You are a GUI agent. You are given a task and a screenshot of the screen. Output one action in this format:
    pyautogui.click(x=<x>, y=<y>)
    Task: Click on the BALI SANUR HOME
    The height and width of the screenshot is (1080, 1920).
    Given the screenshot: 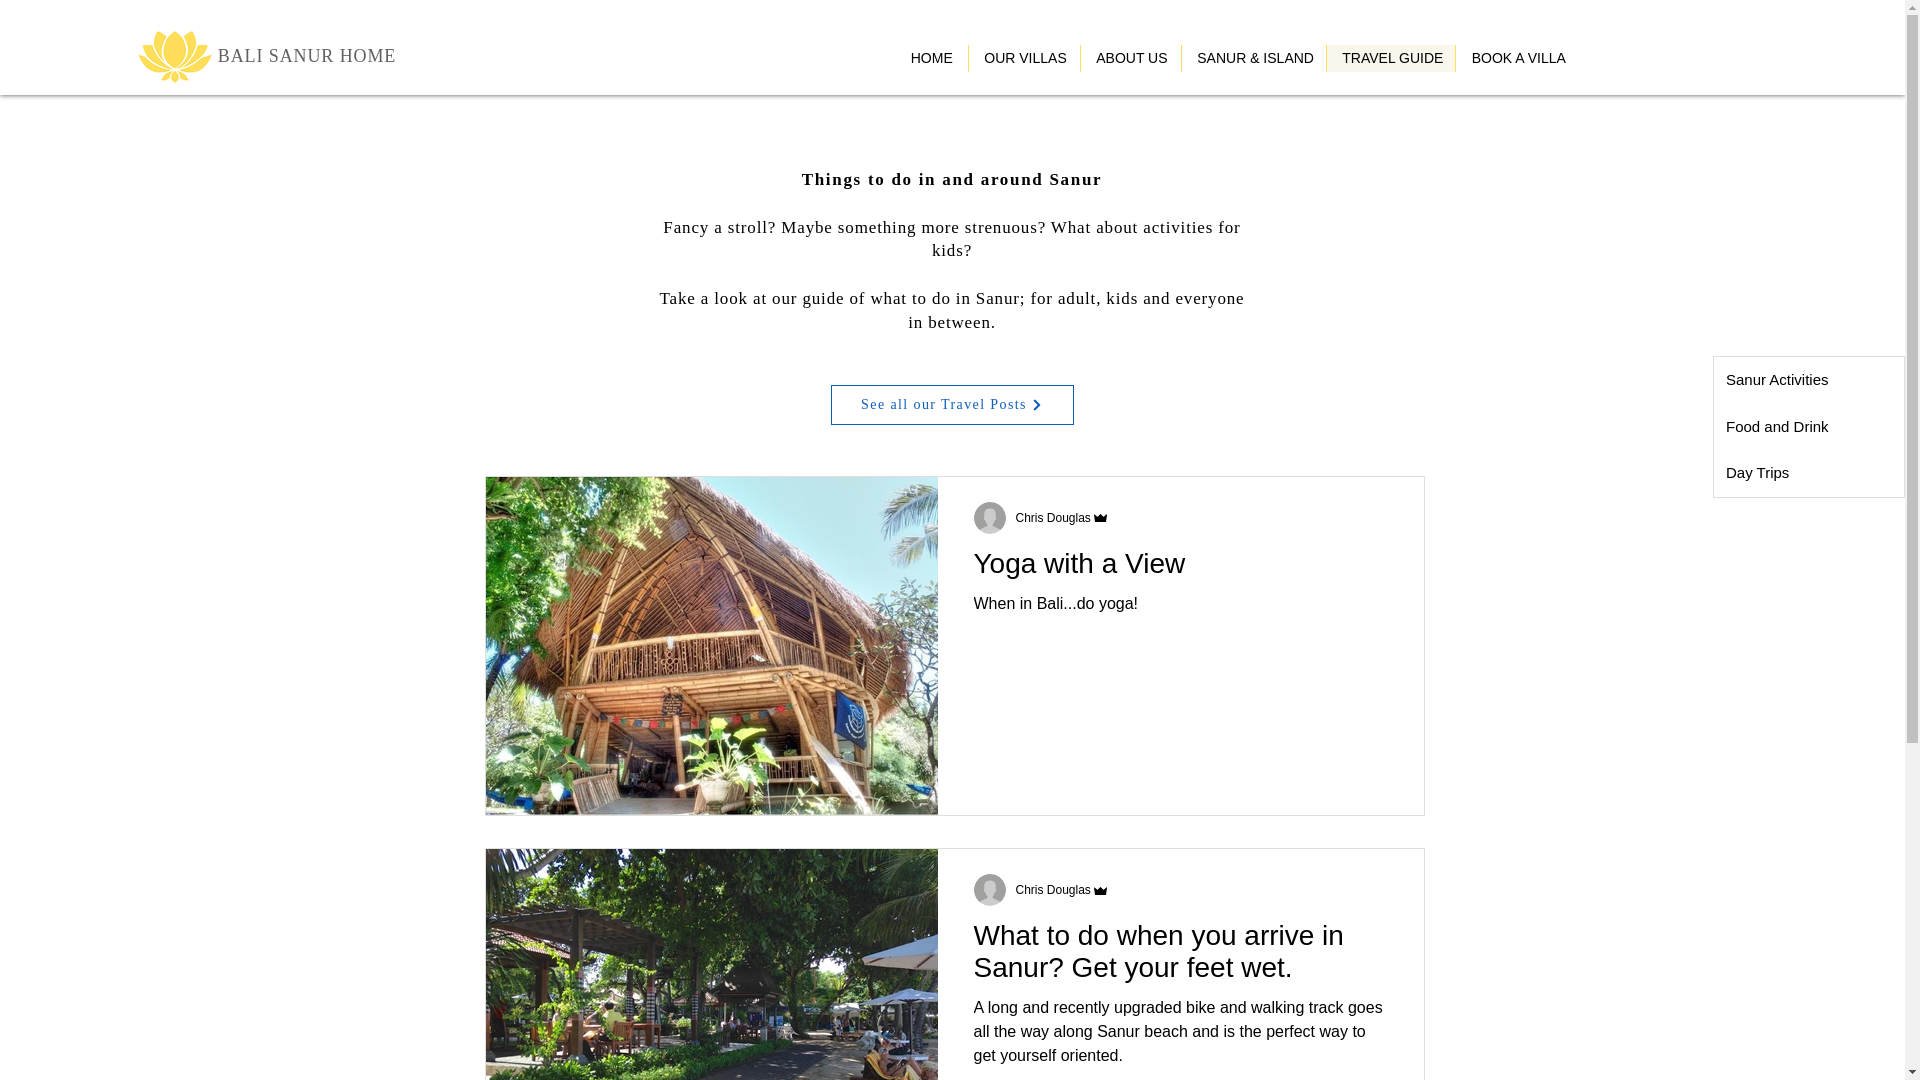 What is the action you would take?
    pyautogui.click(x=308, y=56)
    